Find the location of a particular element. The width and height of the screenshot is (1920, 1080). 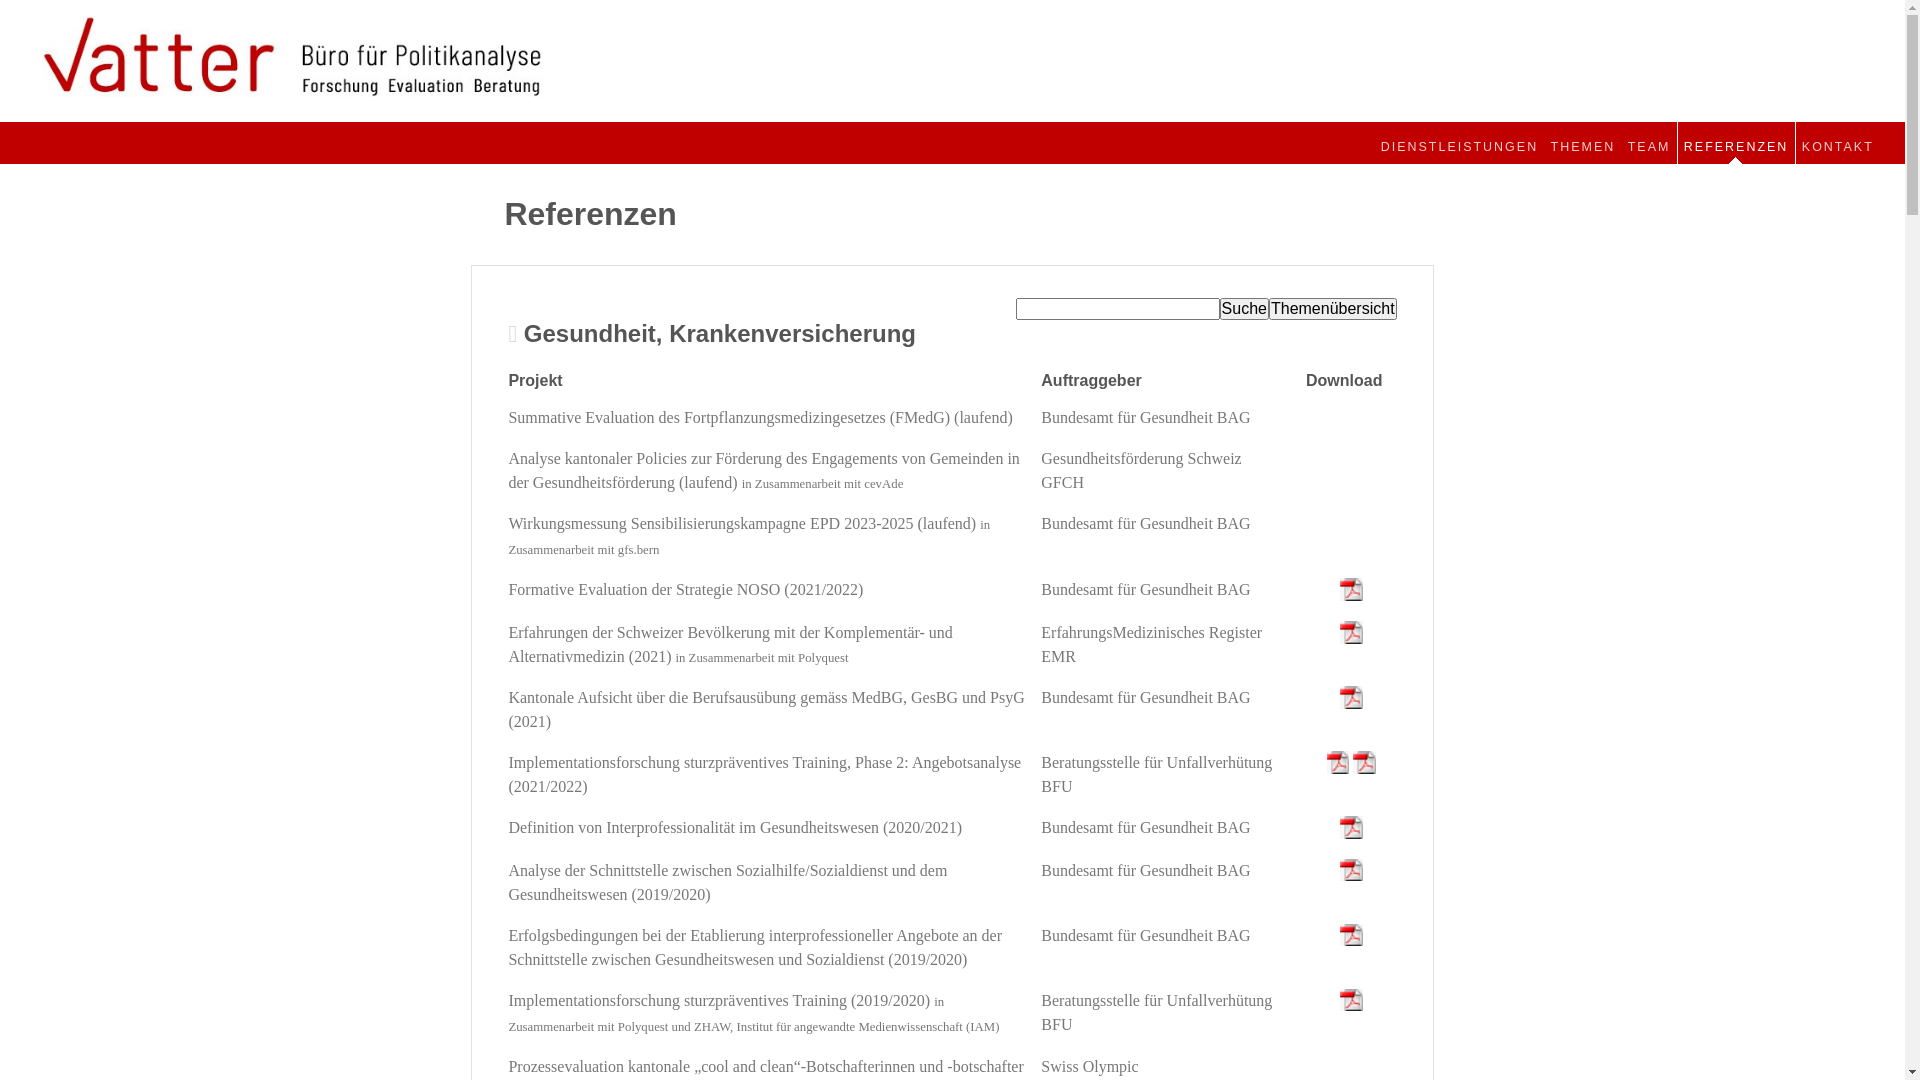

THEMEN is located at coordinates (1582, 143).